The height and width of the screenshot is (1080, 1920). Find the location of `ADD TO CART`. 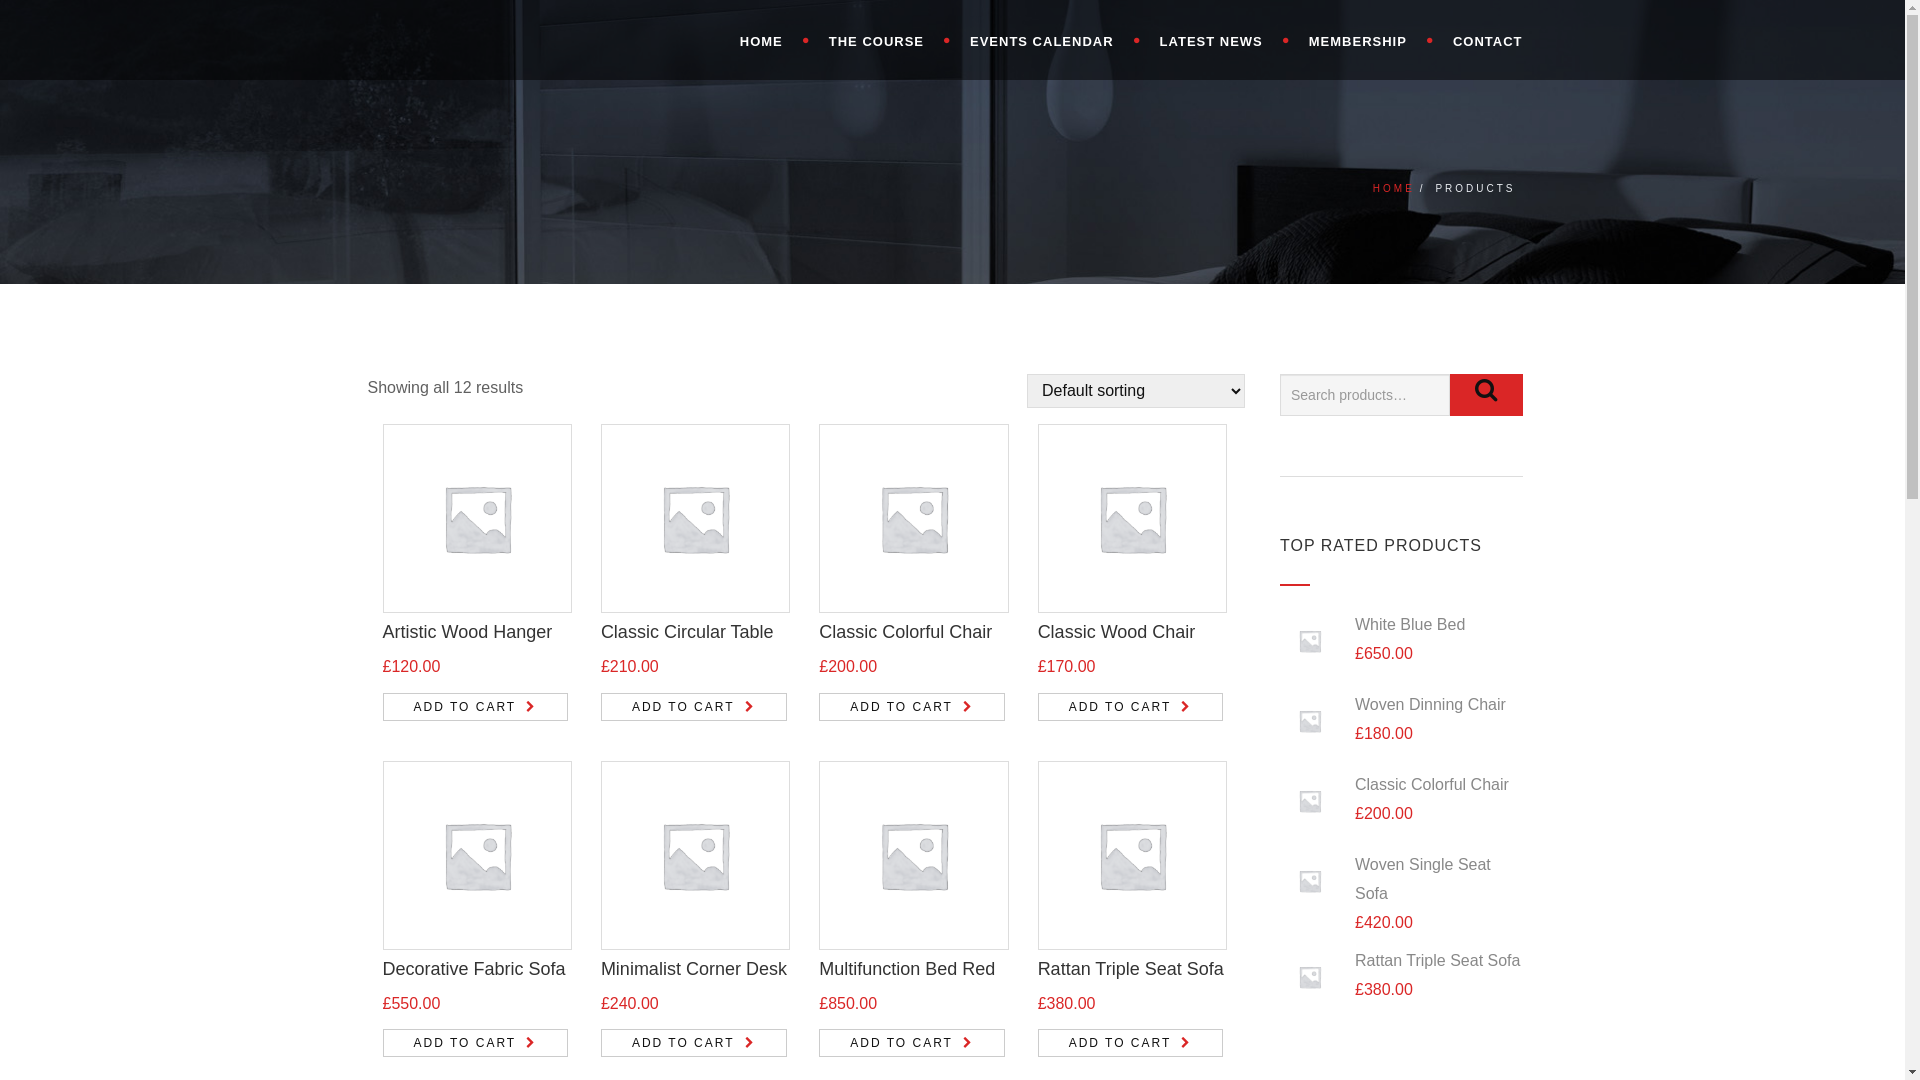

ADD TO CART is located at coordinates (475, 707).